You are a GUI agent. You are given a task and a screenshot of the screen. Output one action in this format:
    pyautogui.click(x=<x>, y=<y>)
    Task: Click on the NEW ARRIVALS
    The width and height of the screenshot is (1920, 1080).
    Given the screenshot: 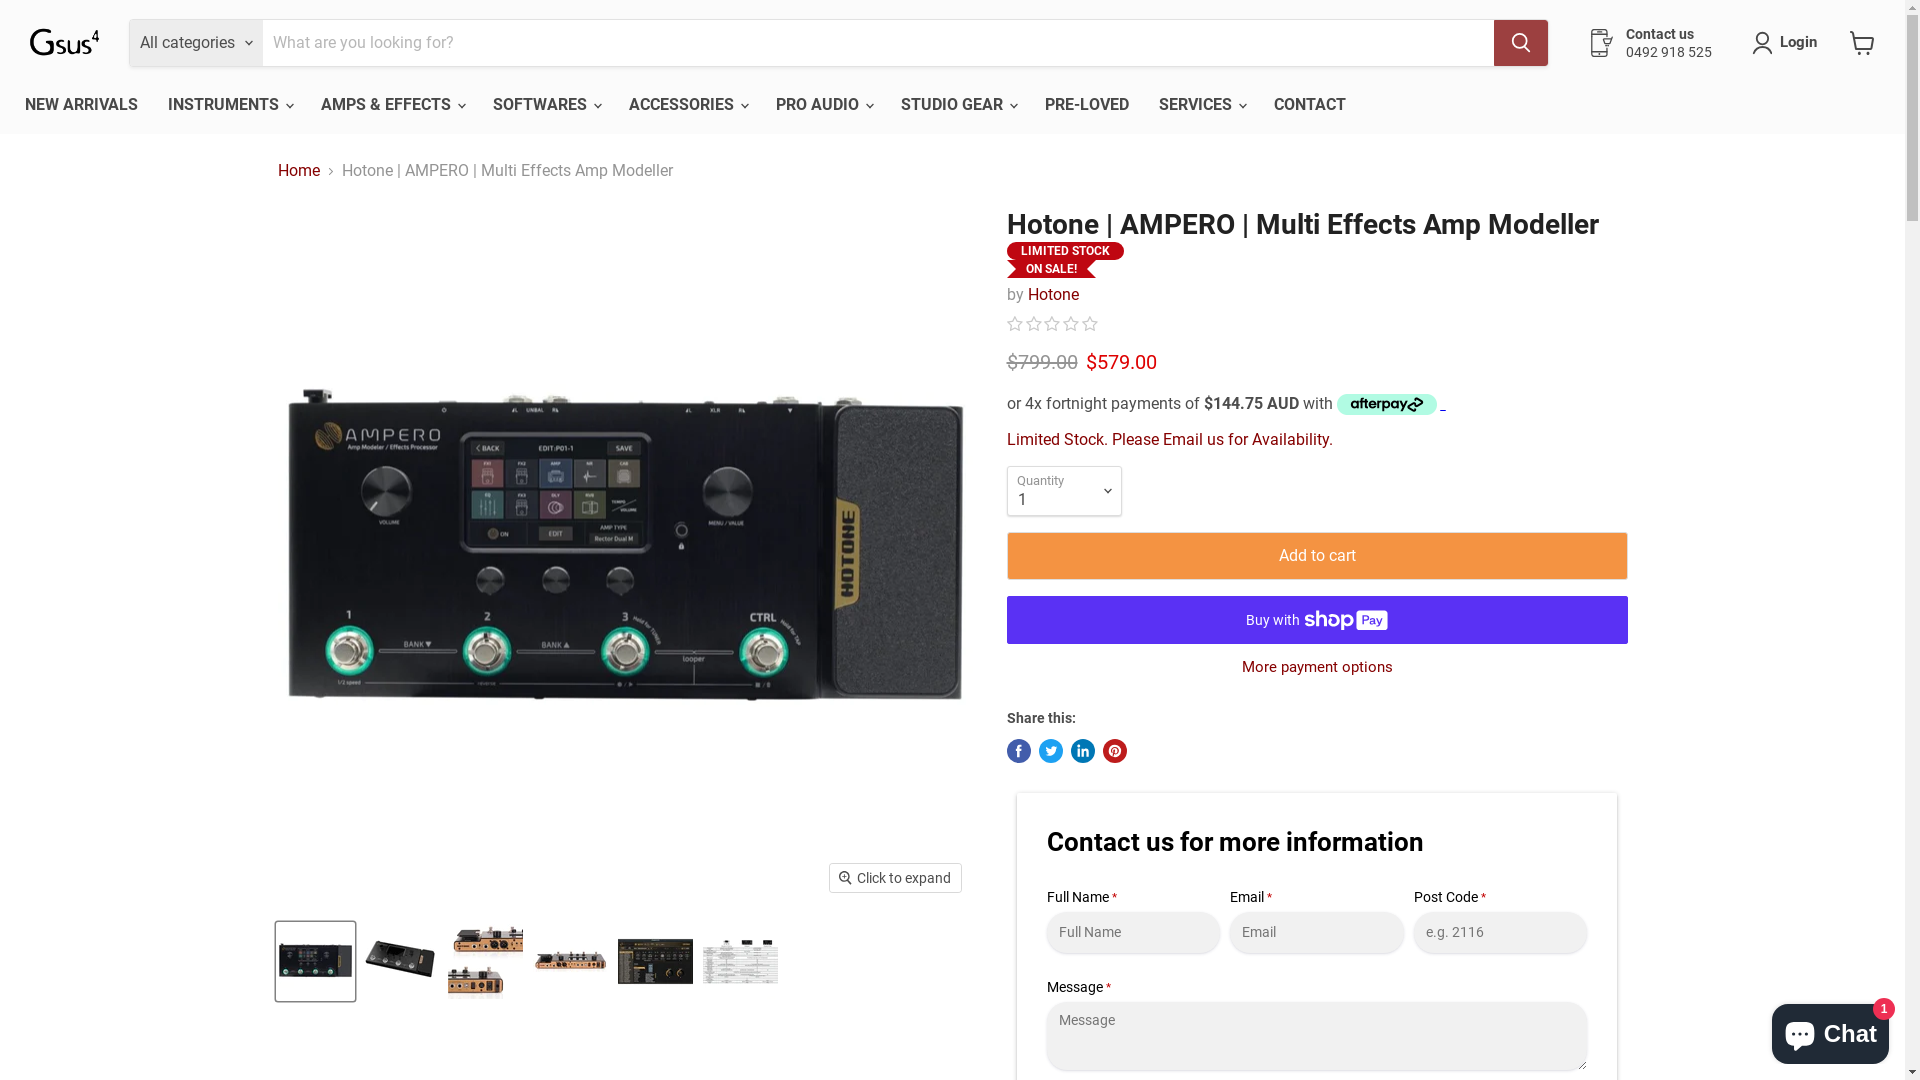 What is the action you would take?
    pyautogui.click(x=82, y=105)
    